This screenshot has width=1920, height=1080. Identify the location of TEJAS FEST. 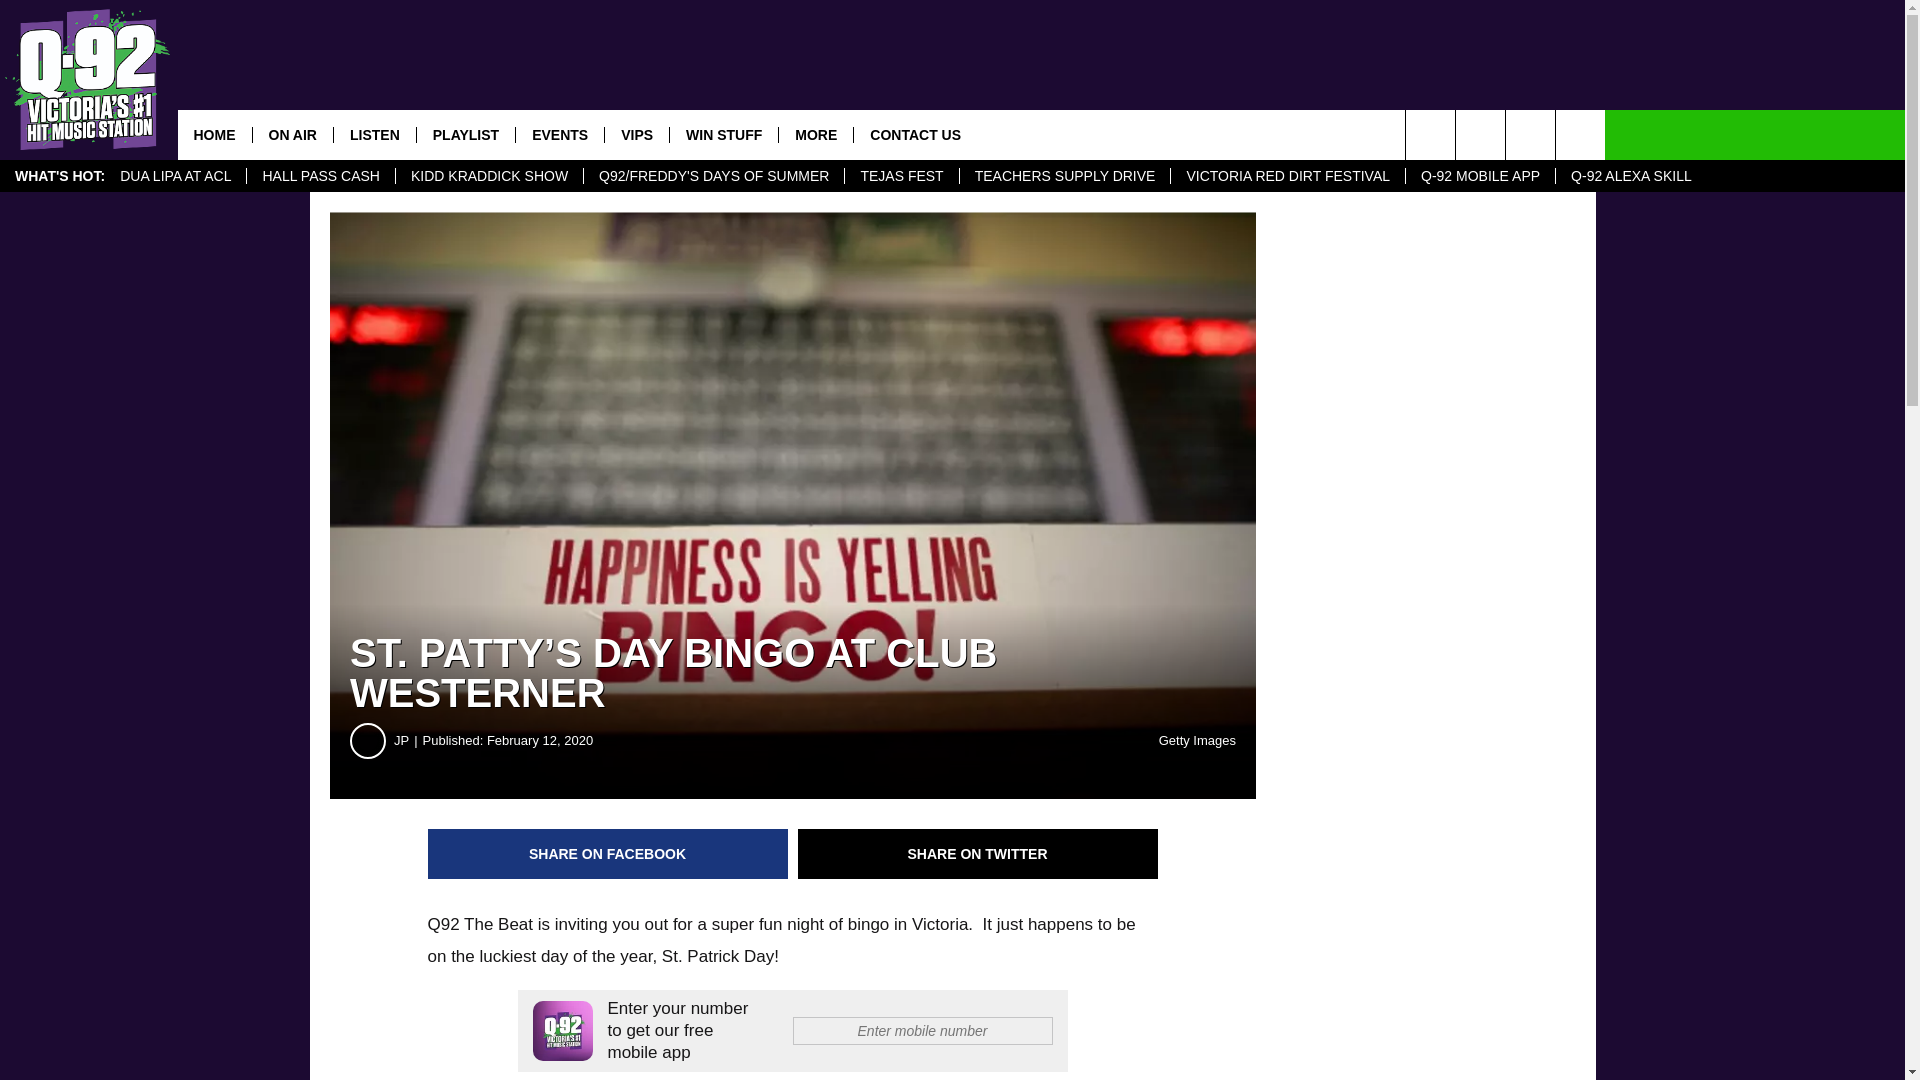
(901, 176).